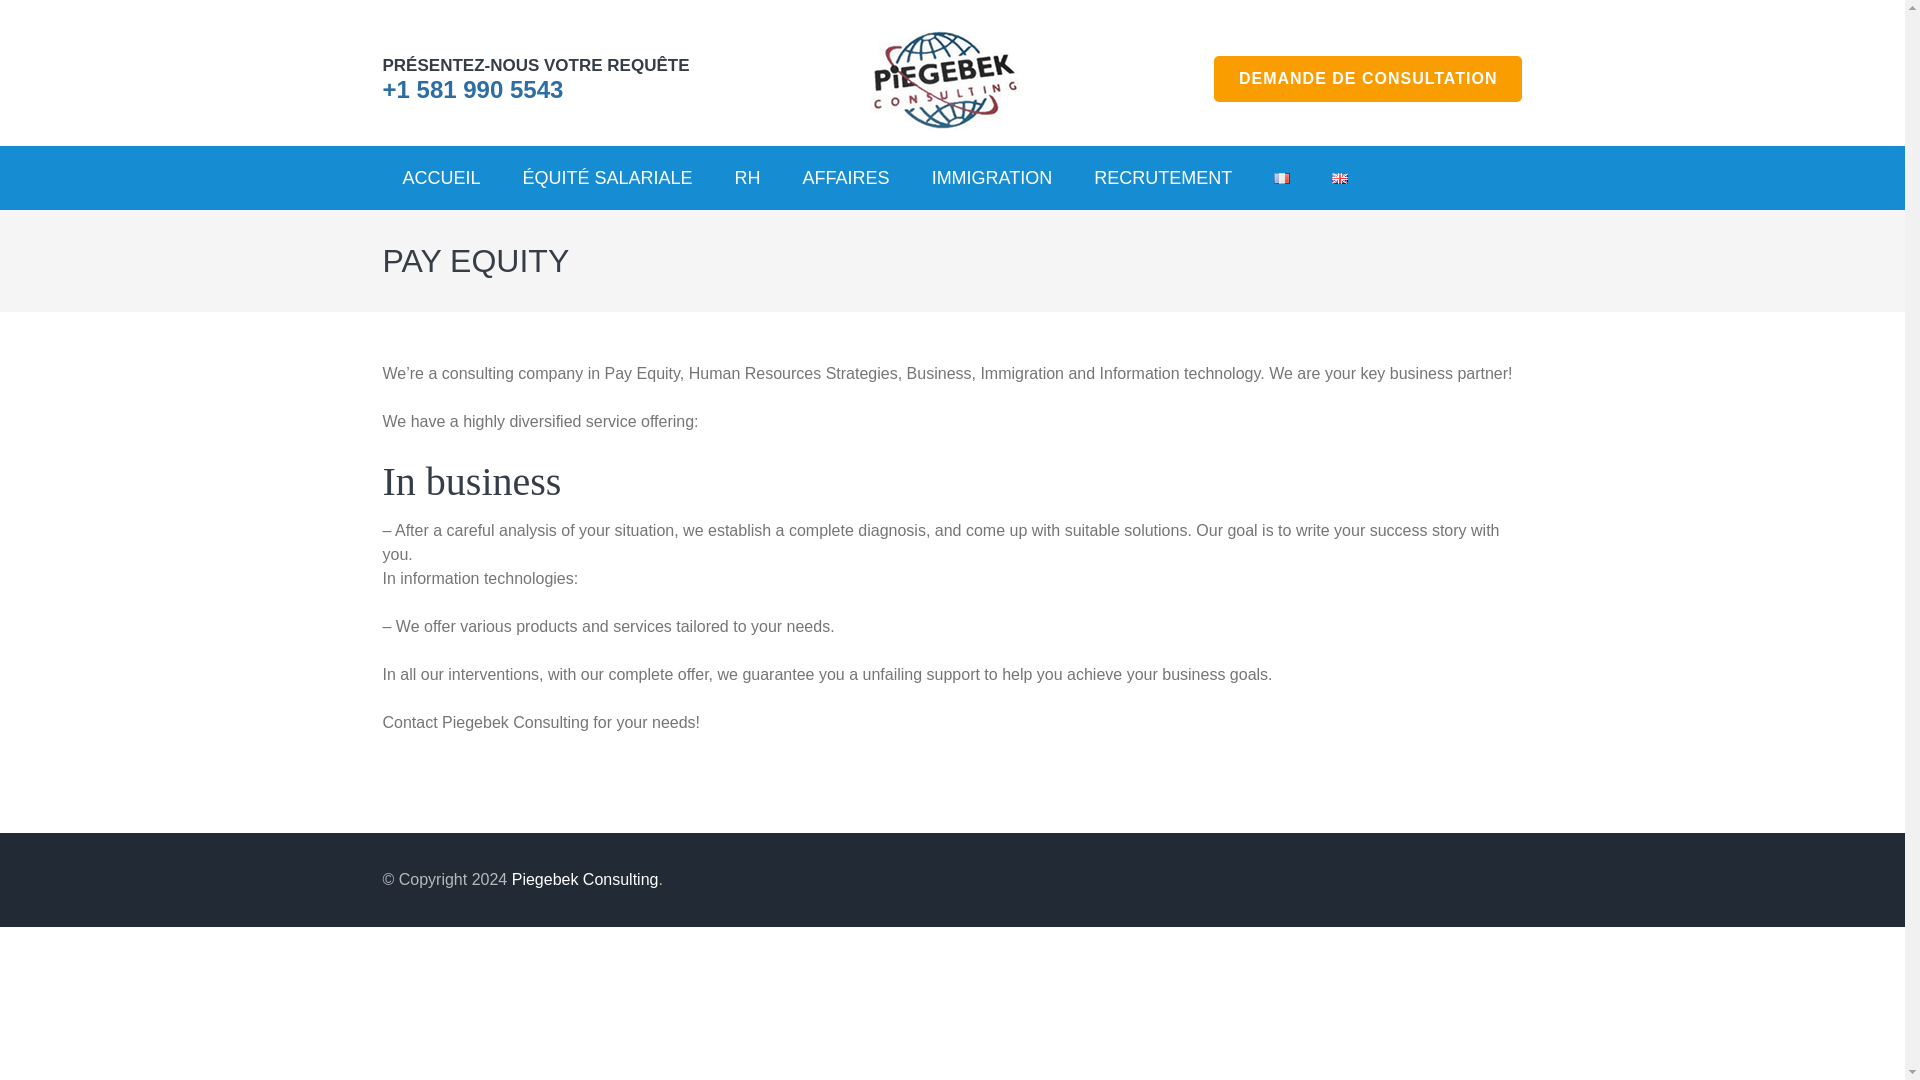 This screenshot has width=1920, height=1080. What do you see at coordinates (1368, 78) in the screenshot?
I see `DEMANDE DE CONSULTATION` at bounding box center [1368, 78].